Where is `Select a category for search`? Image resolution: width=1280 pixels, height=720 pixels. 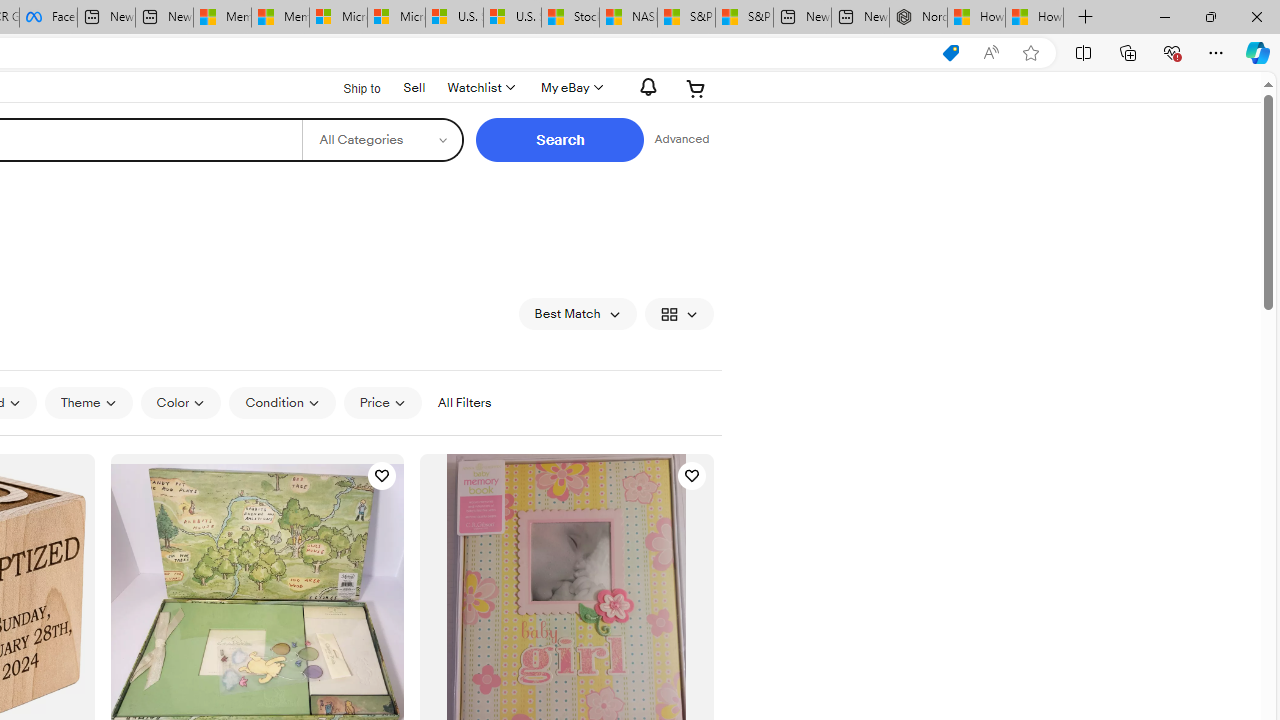 Select a category for search is located at coordinates (382, 140).